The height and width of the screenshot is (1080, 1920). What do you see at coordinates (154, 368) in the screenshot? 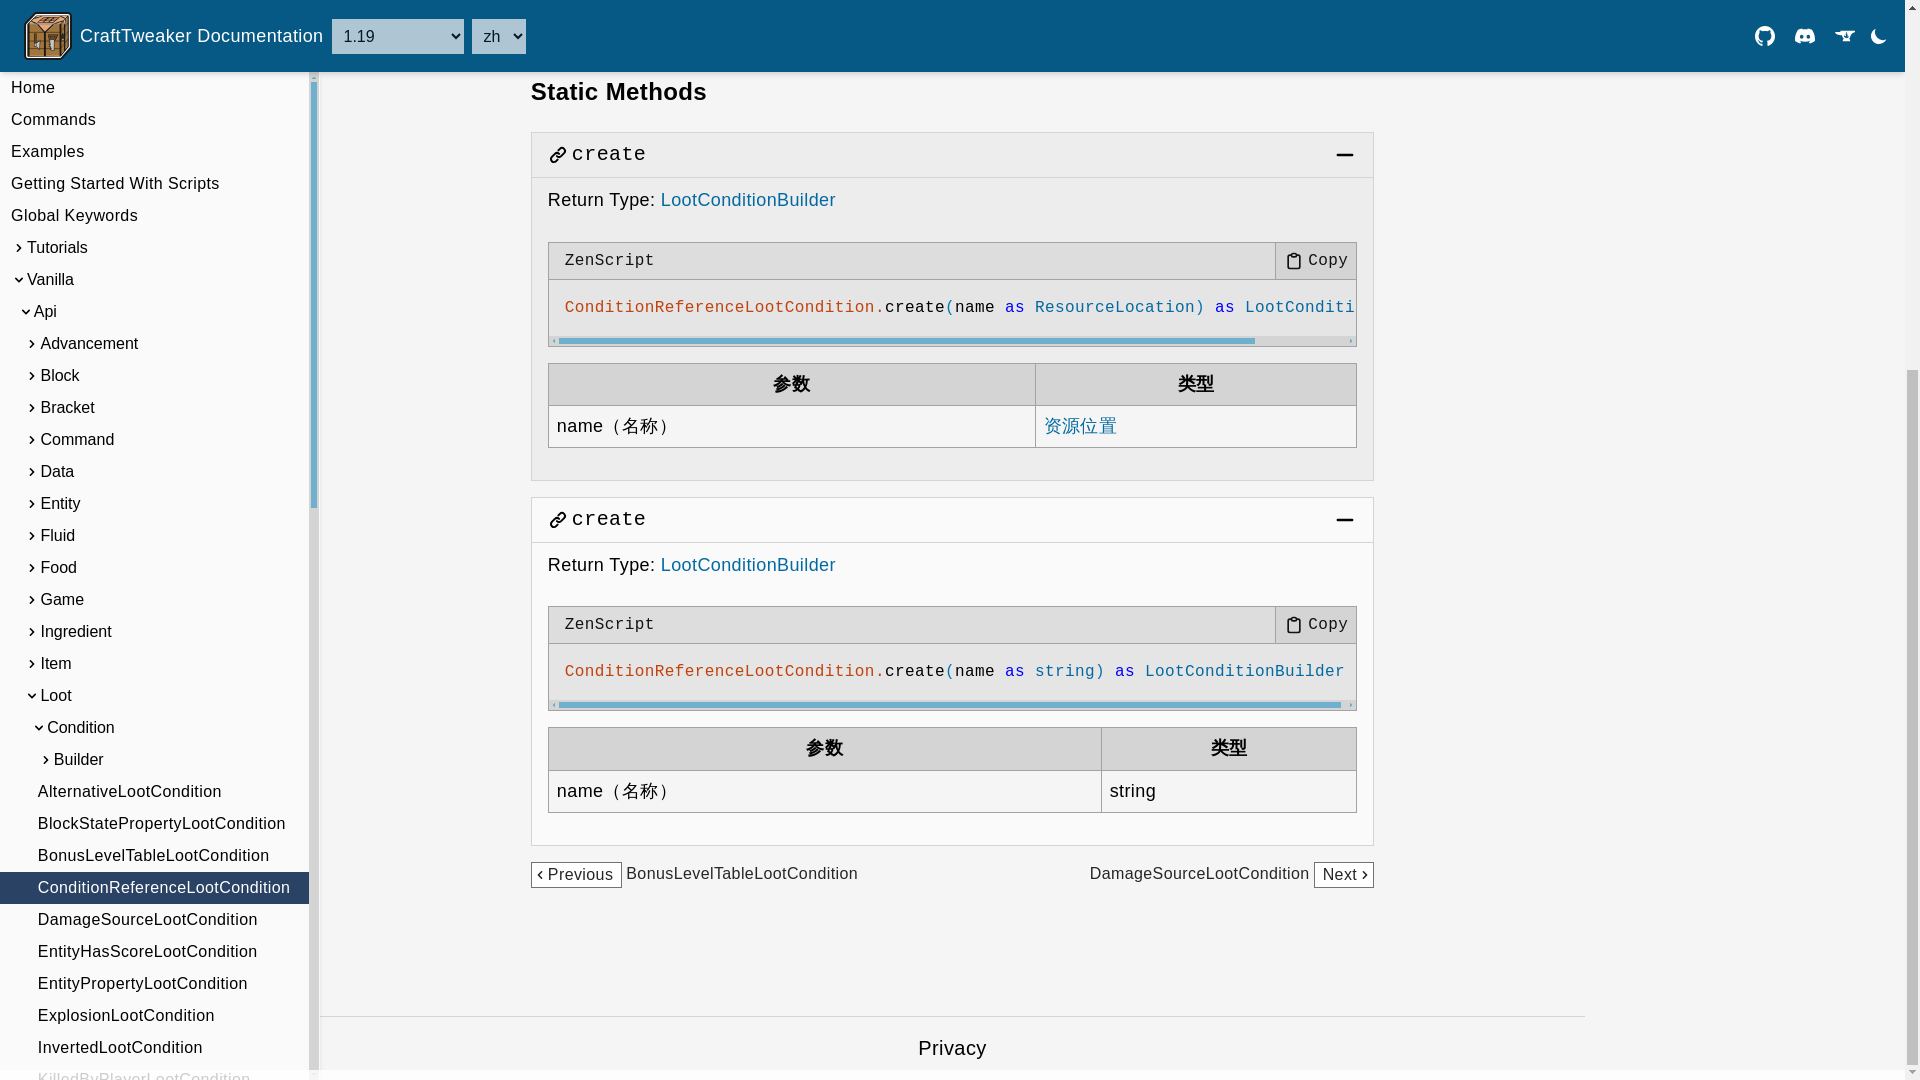
I see `DamageSourceLootCondition` at bounding box center [154, 368].